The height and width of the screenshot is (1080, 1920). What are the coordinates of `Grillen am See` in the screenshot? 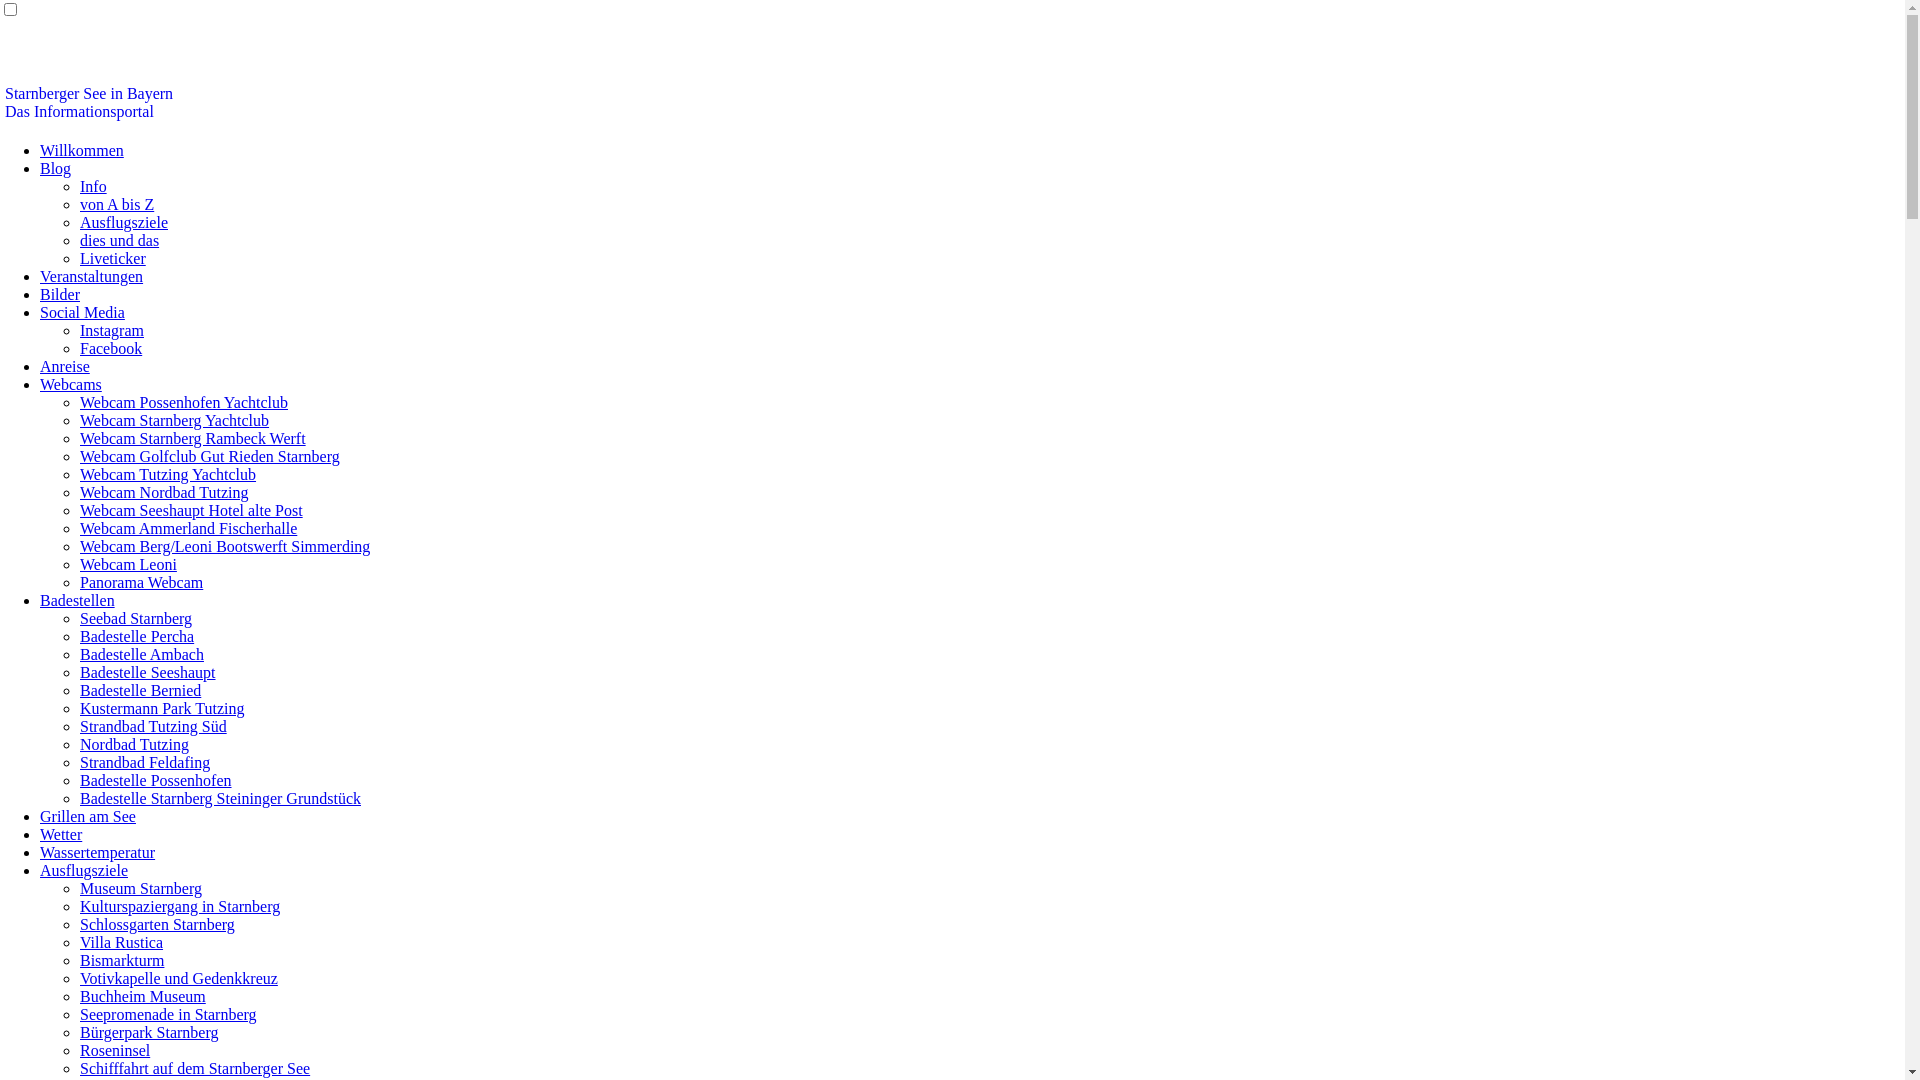 It's located at (88, 816).